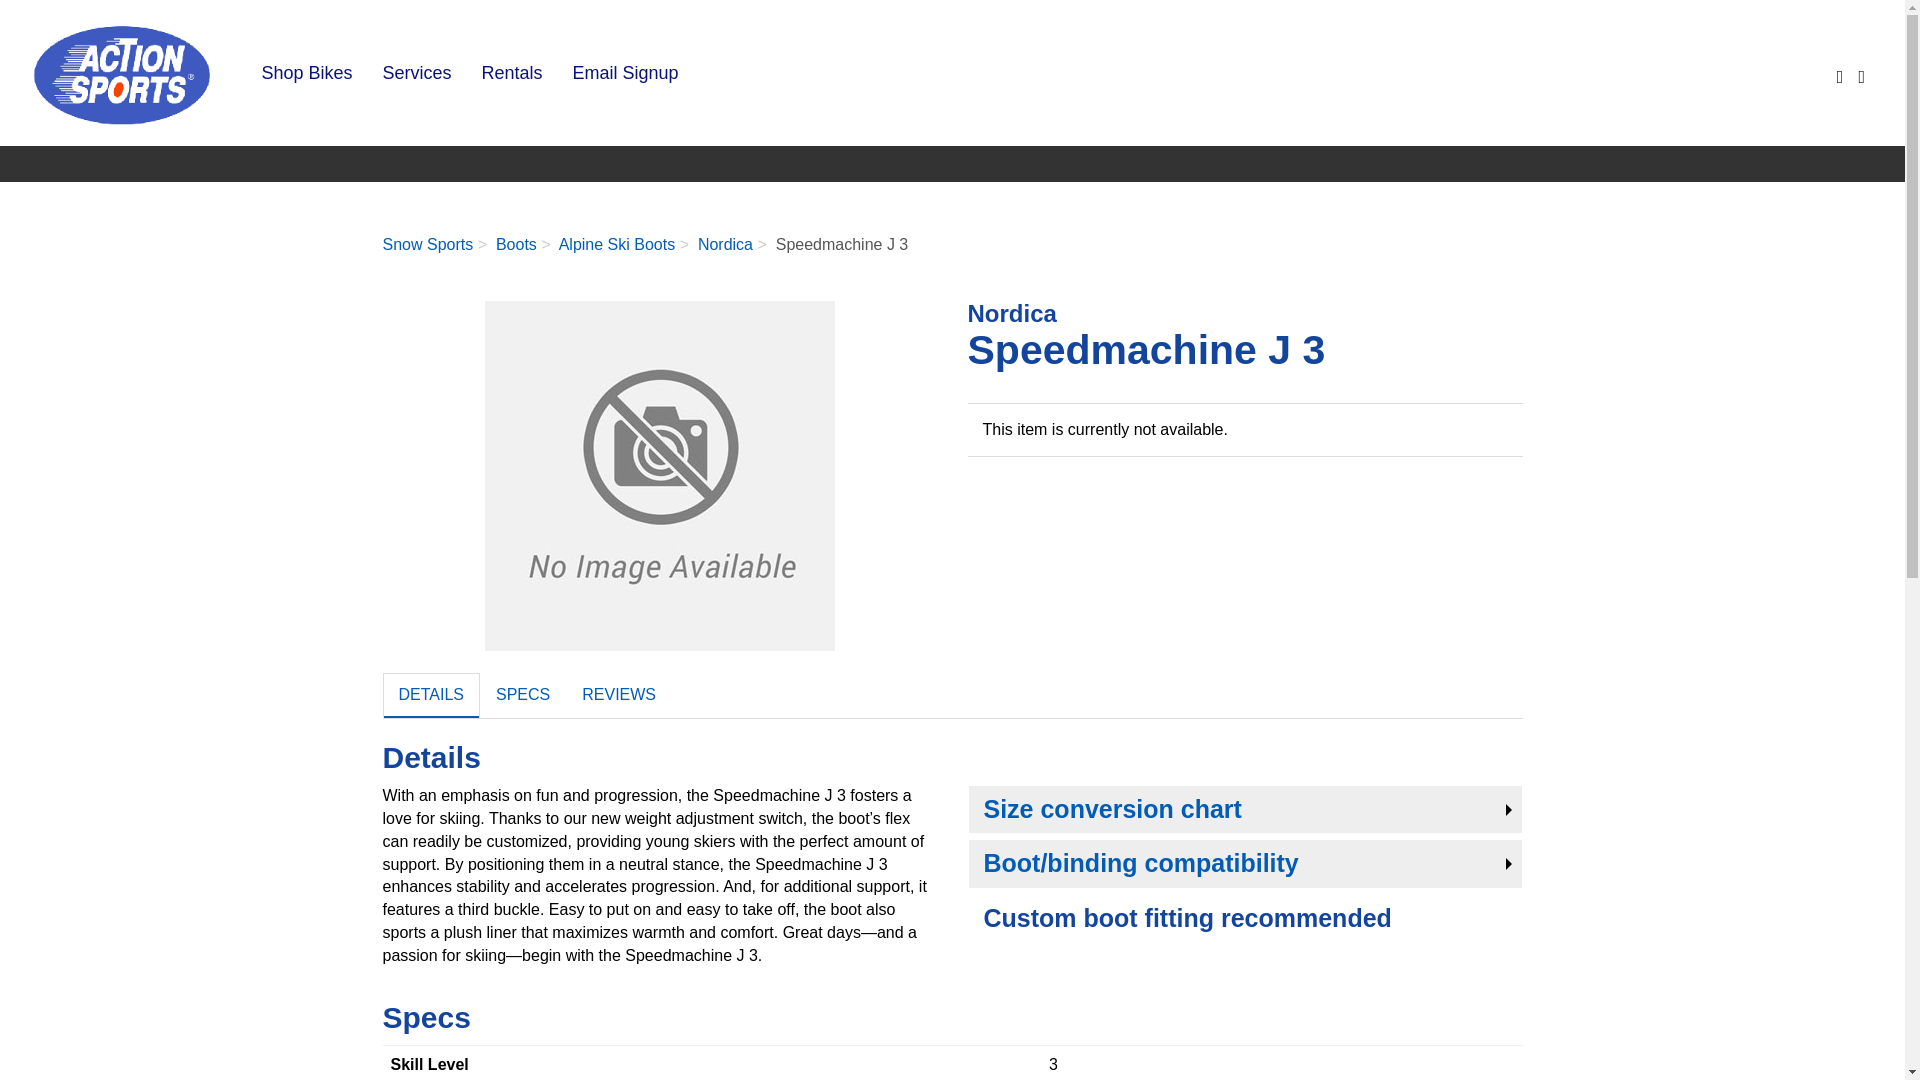 Image resolution: width=1920 pixels, height=1080 pixels. Describe the element at coordinates (725, 244) in the screenshot. I see `Nordica` at that location.